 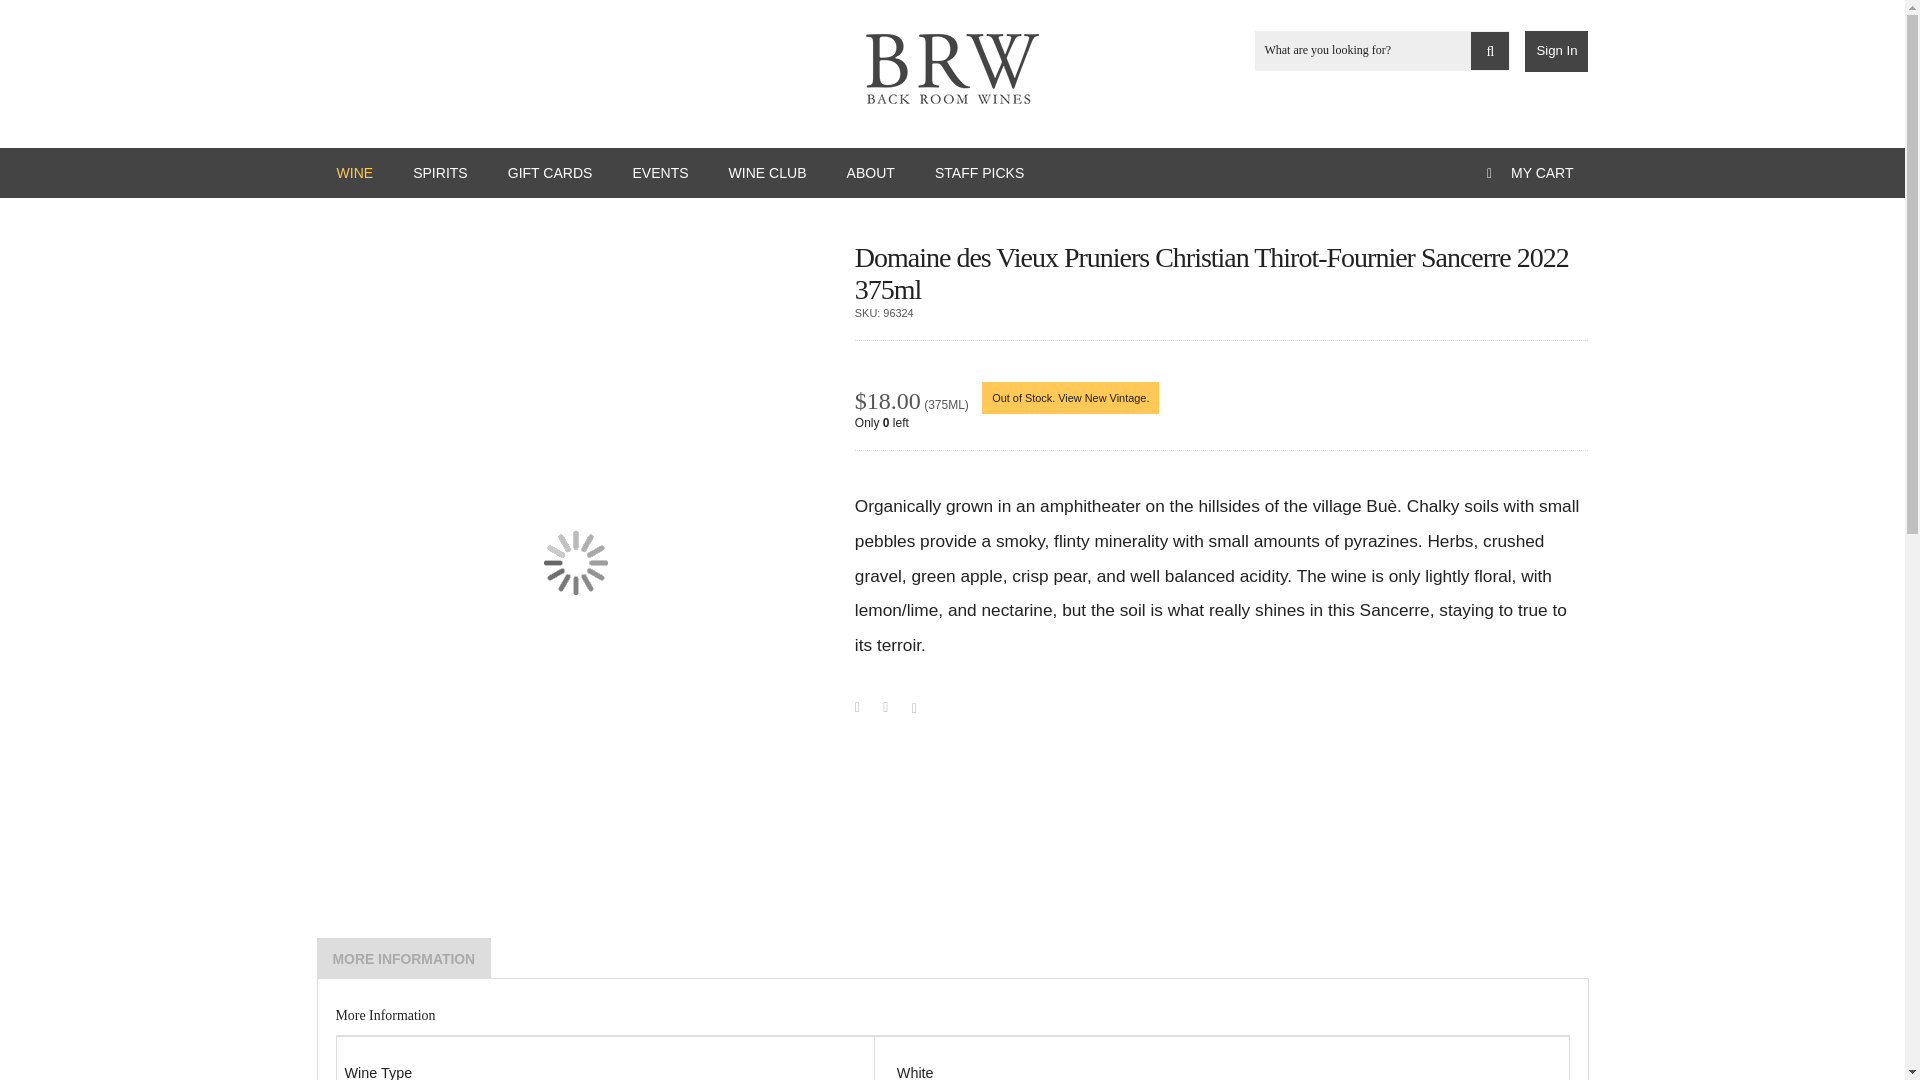 I want to click on WINE, so click(x=354, y=172).